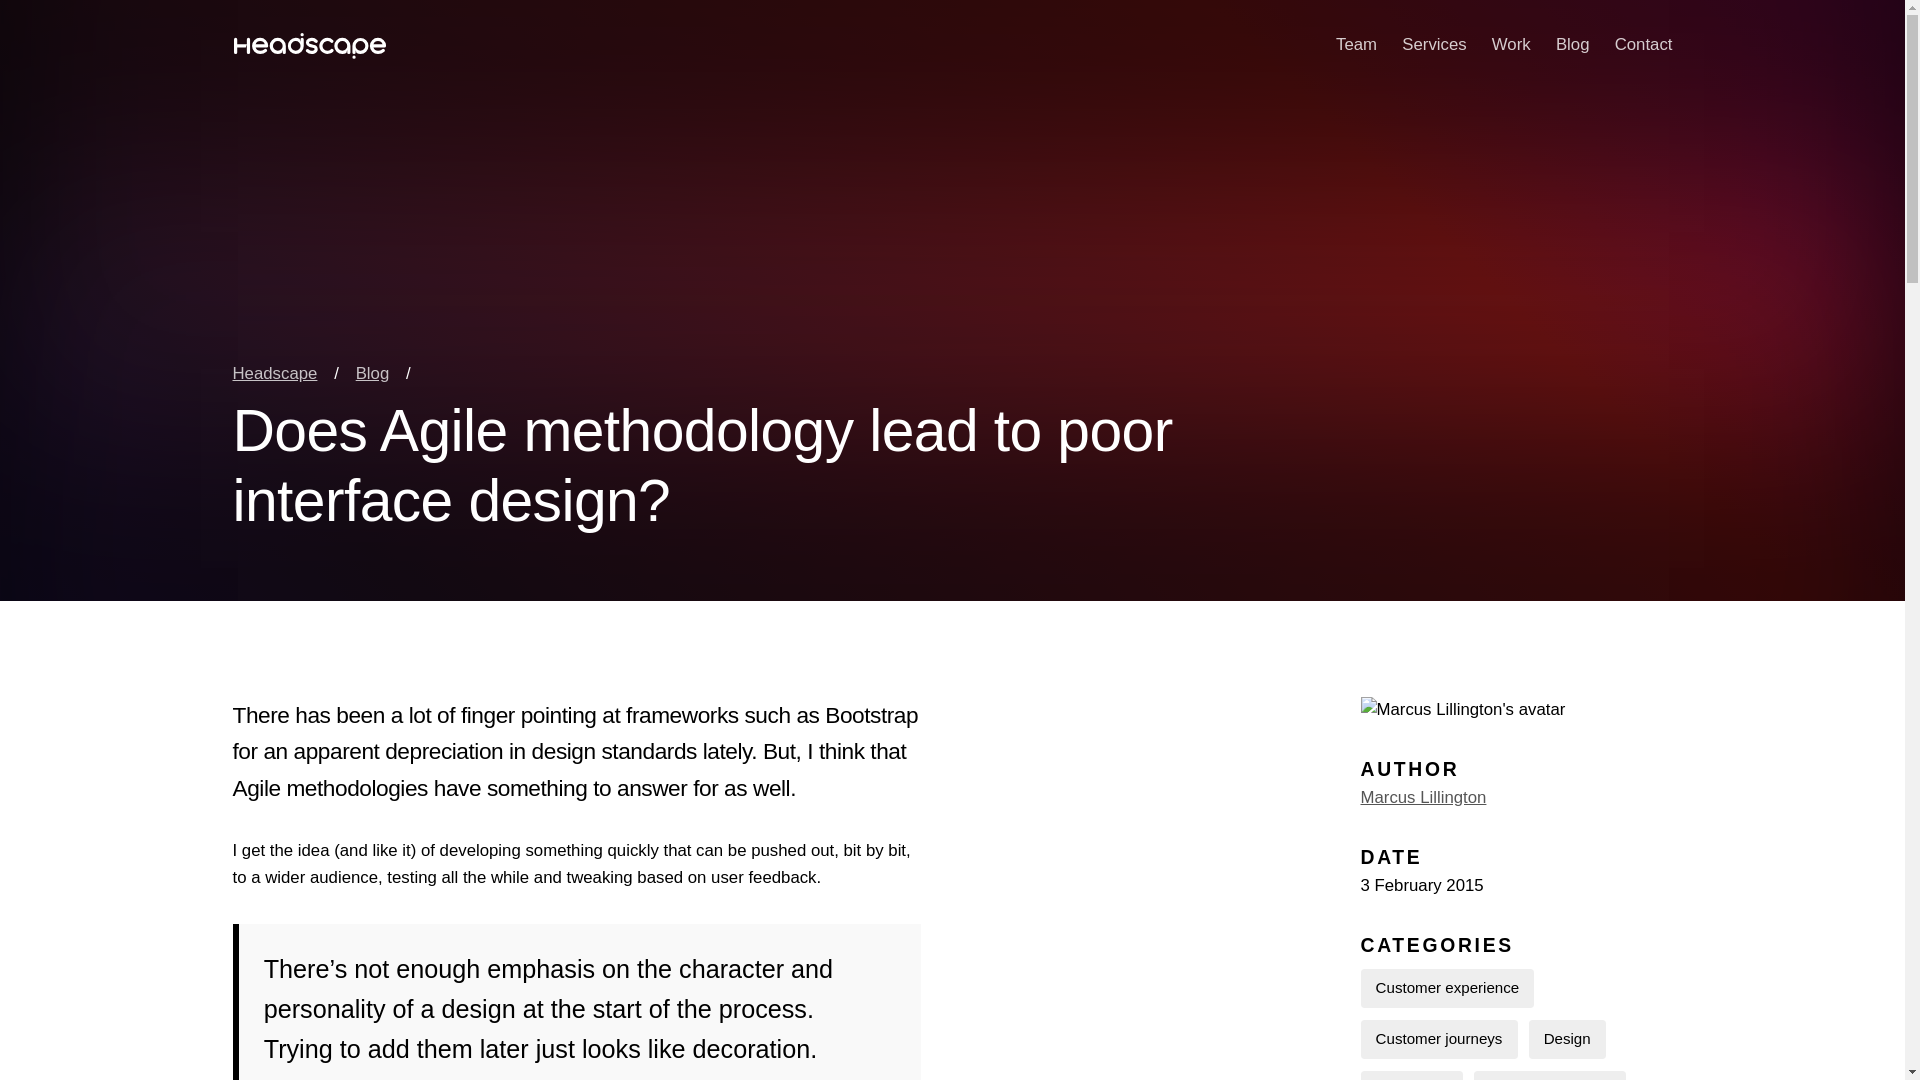 Image resolution: width=1920 pixels, height=1080 pixels. What do you see at coordinates (1566, 1039) in the screenshot?
I see `Design` at bounding box center [1566, 1039].